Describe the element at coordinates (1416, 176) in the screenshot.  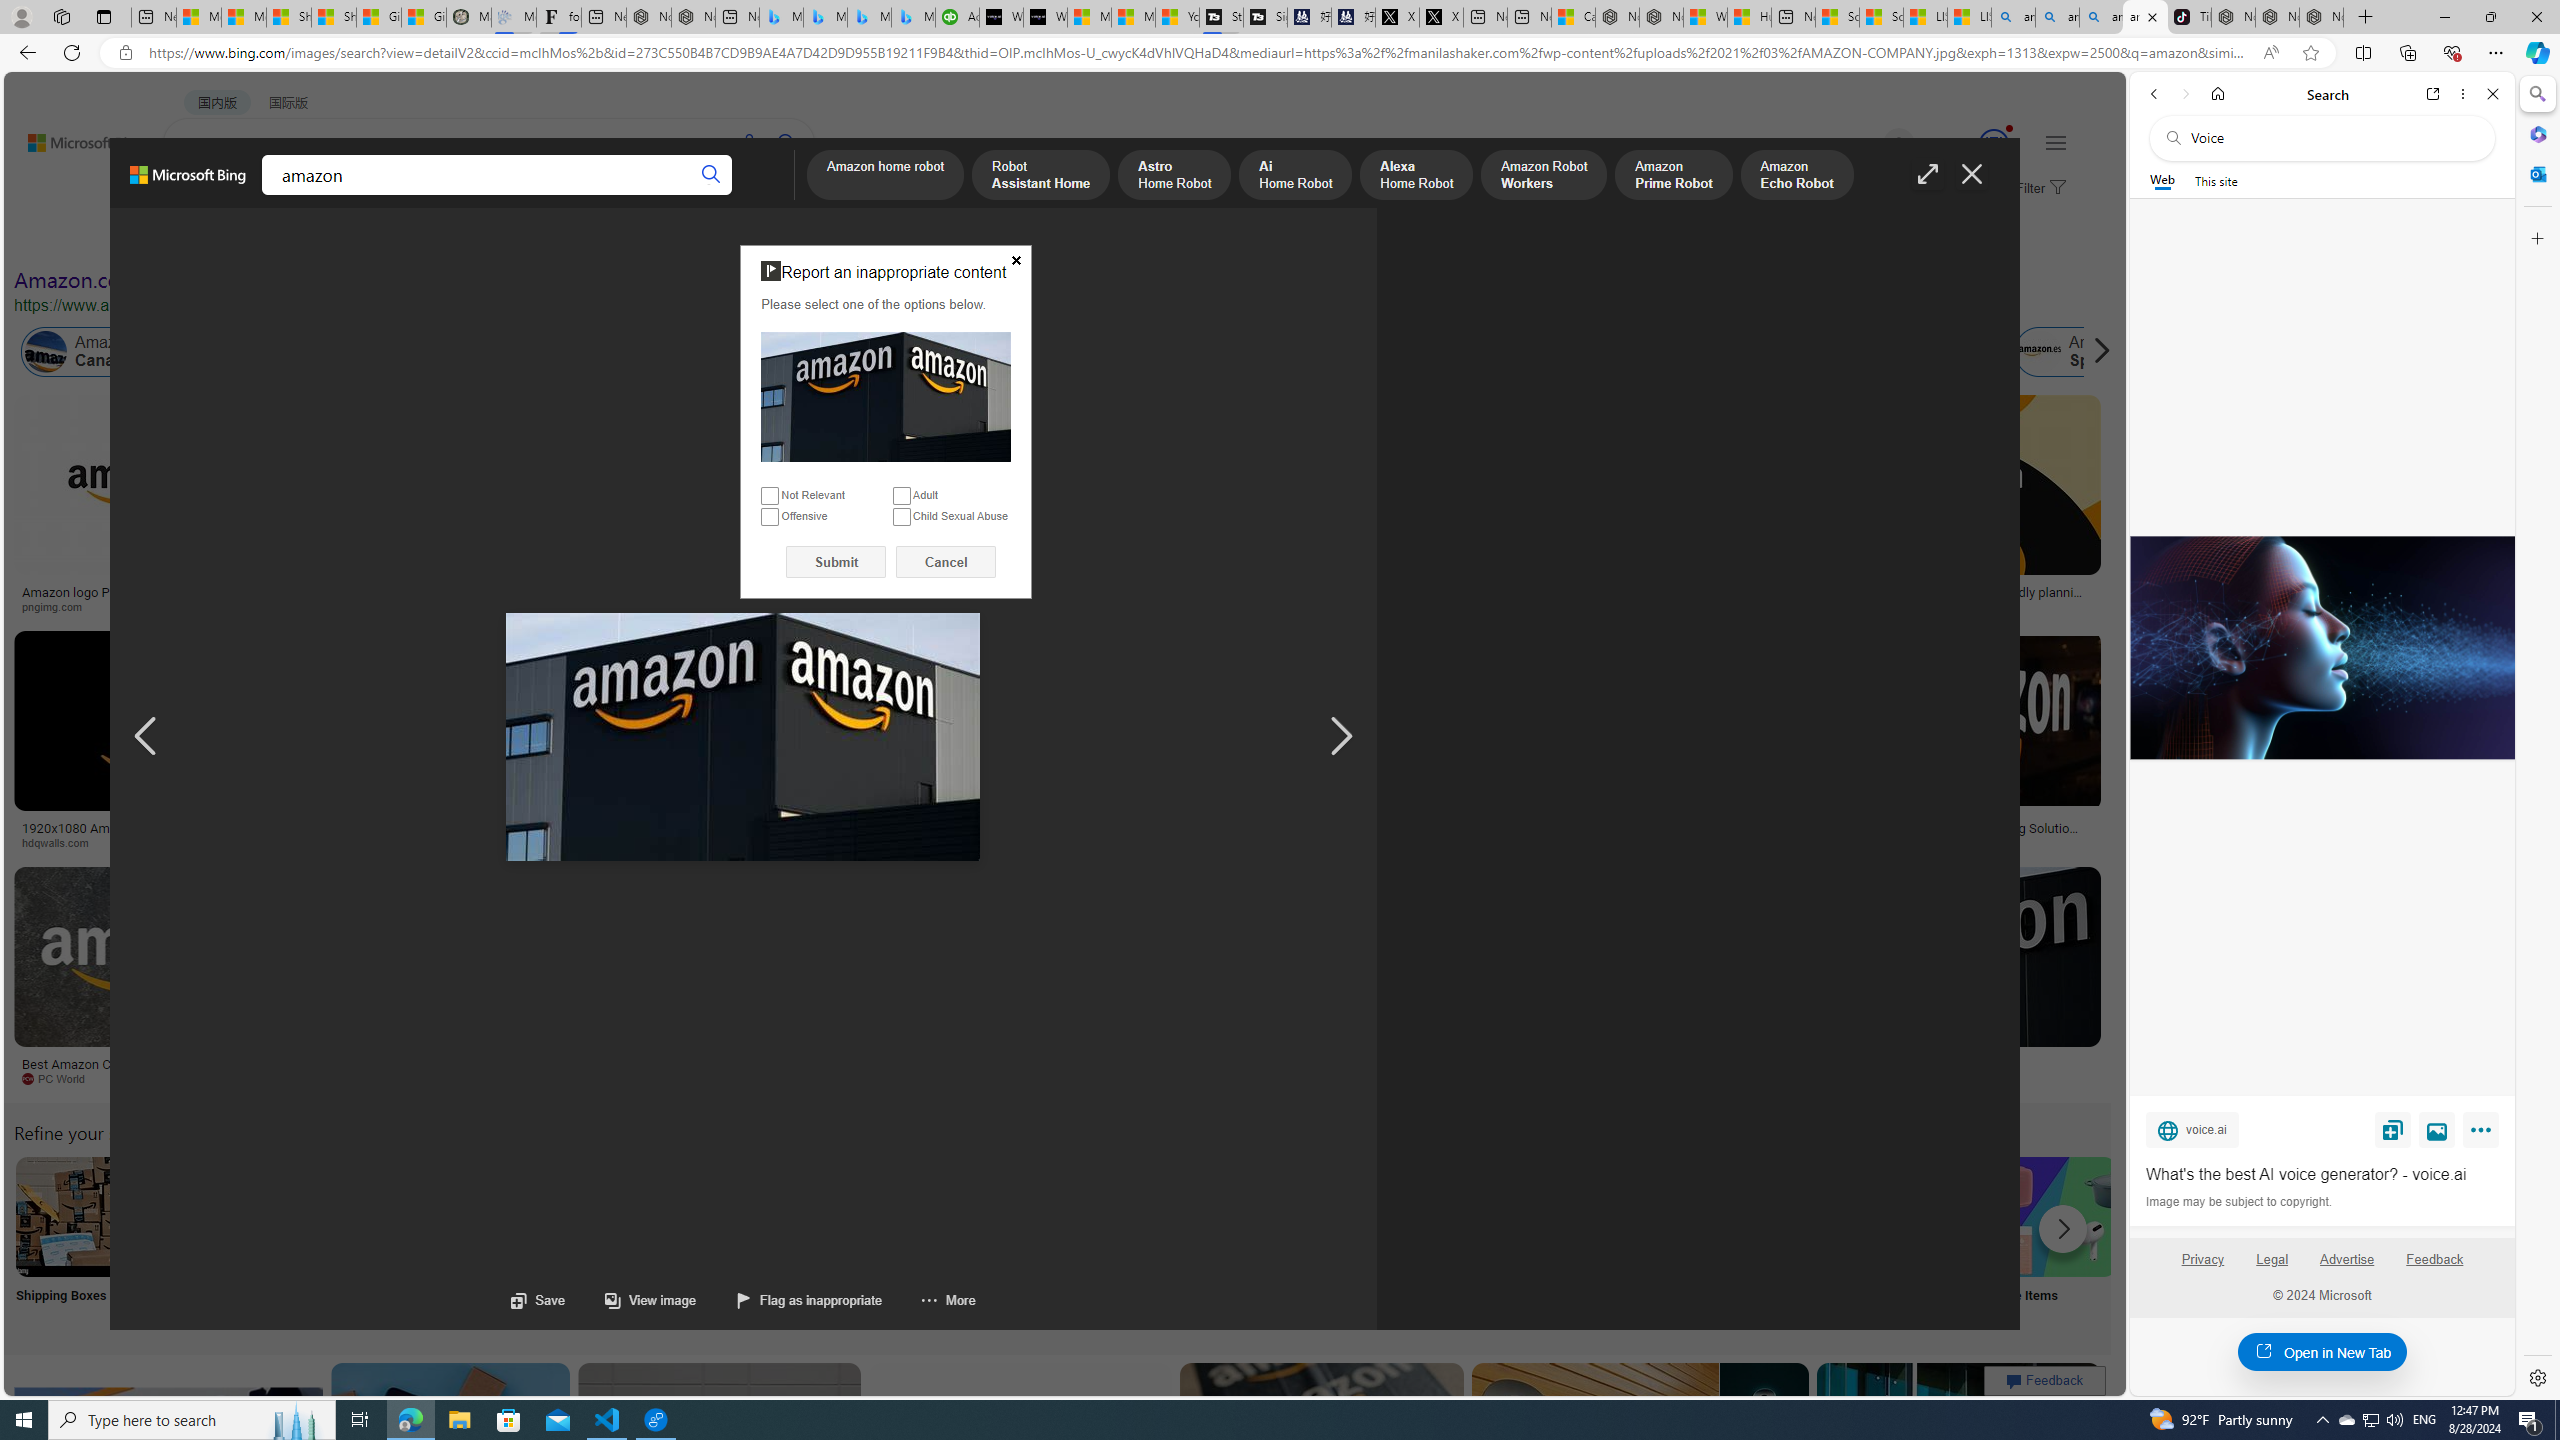
I see `Alexa Home Robot` at that location.